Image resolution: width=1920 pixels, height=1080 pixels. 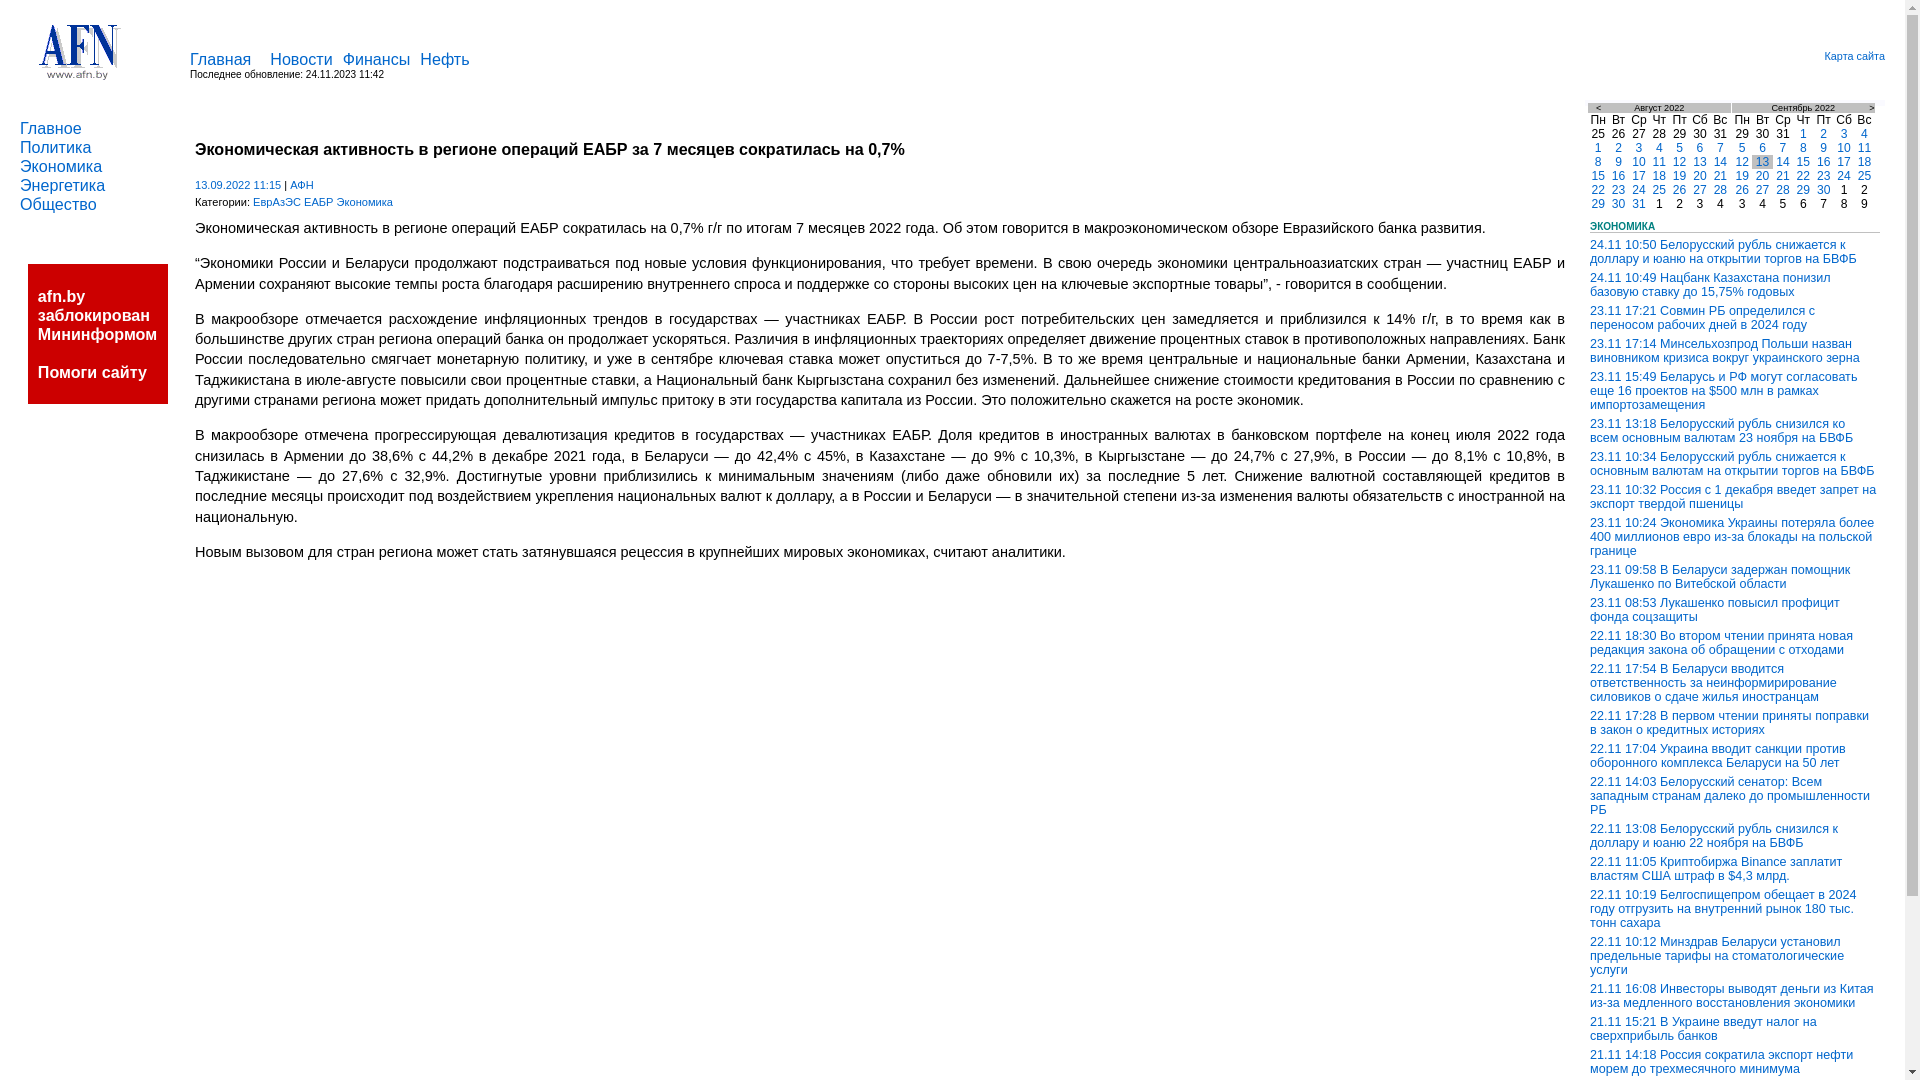 I want to click on <, so click(x=1598, y=108).